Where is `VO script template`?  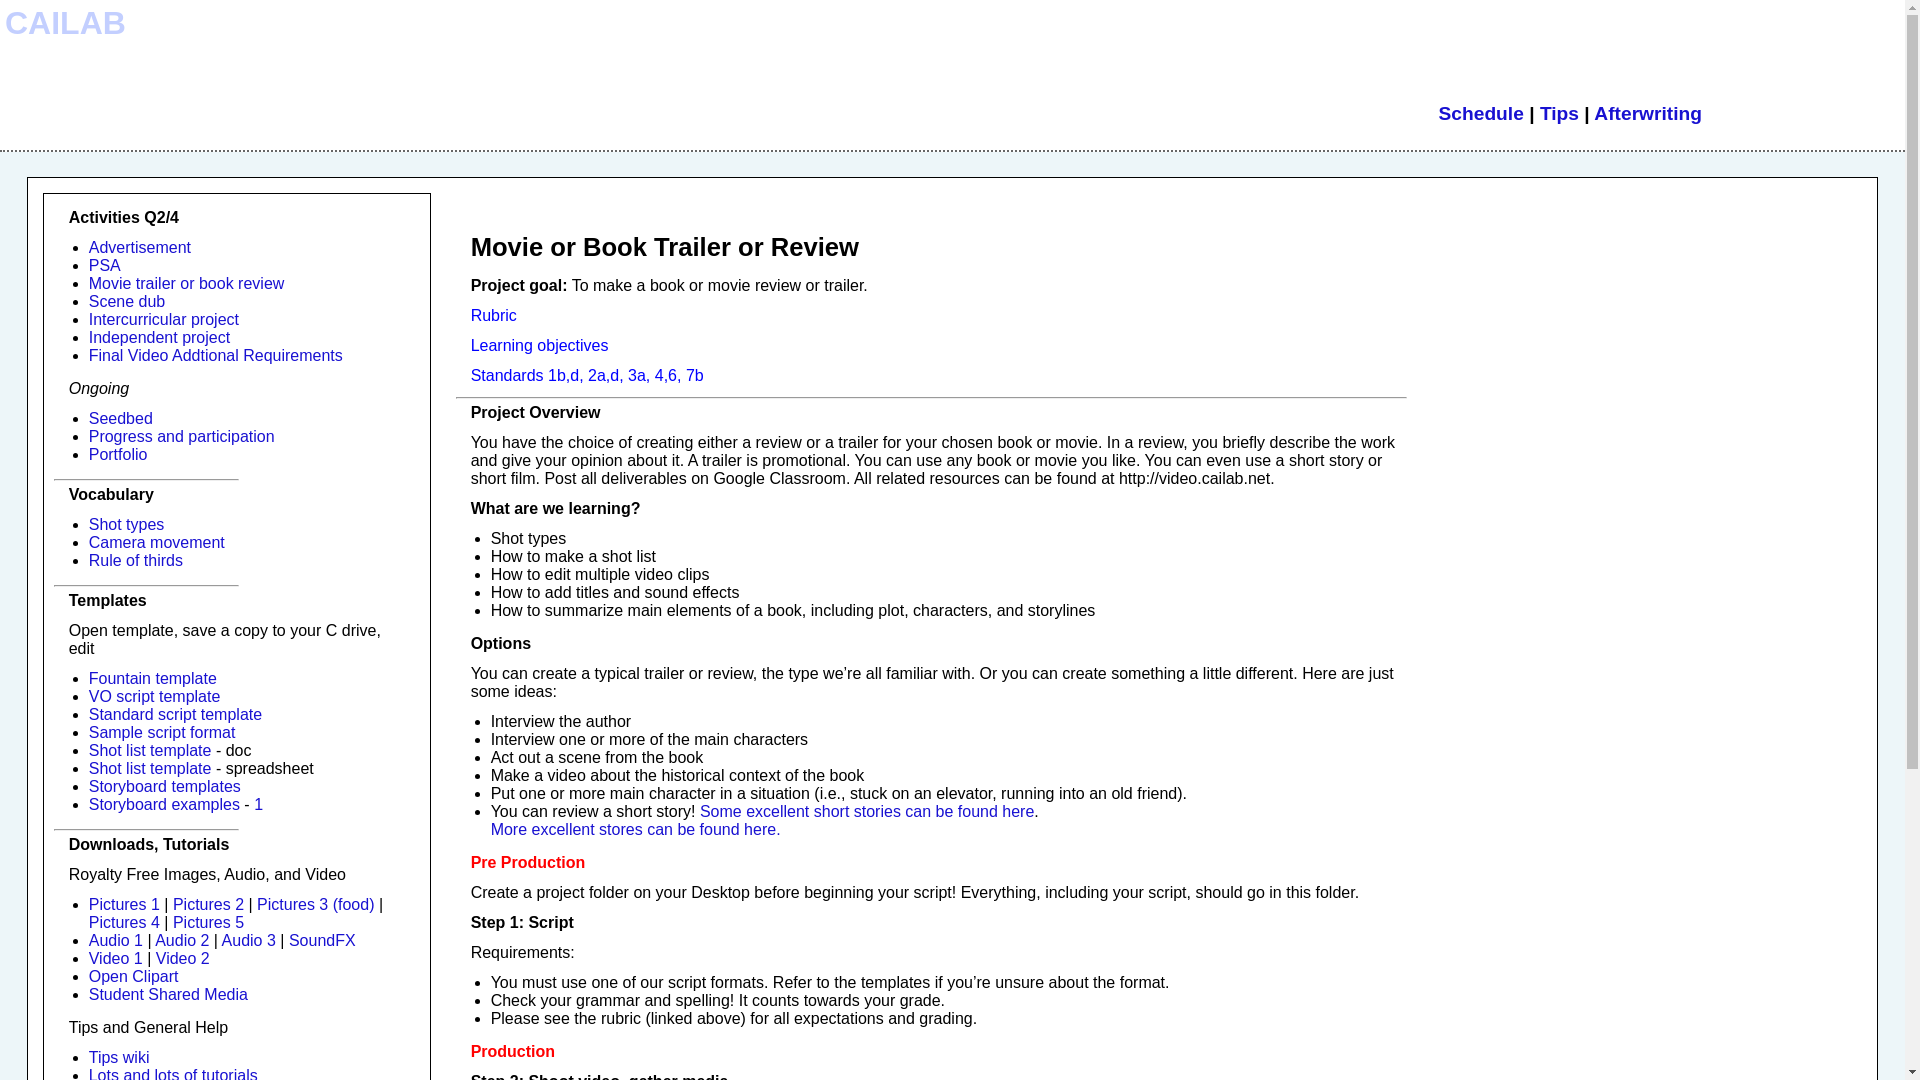 VO script template is located at coordinates (154, 696).